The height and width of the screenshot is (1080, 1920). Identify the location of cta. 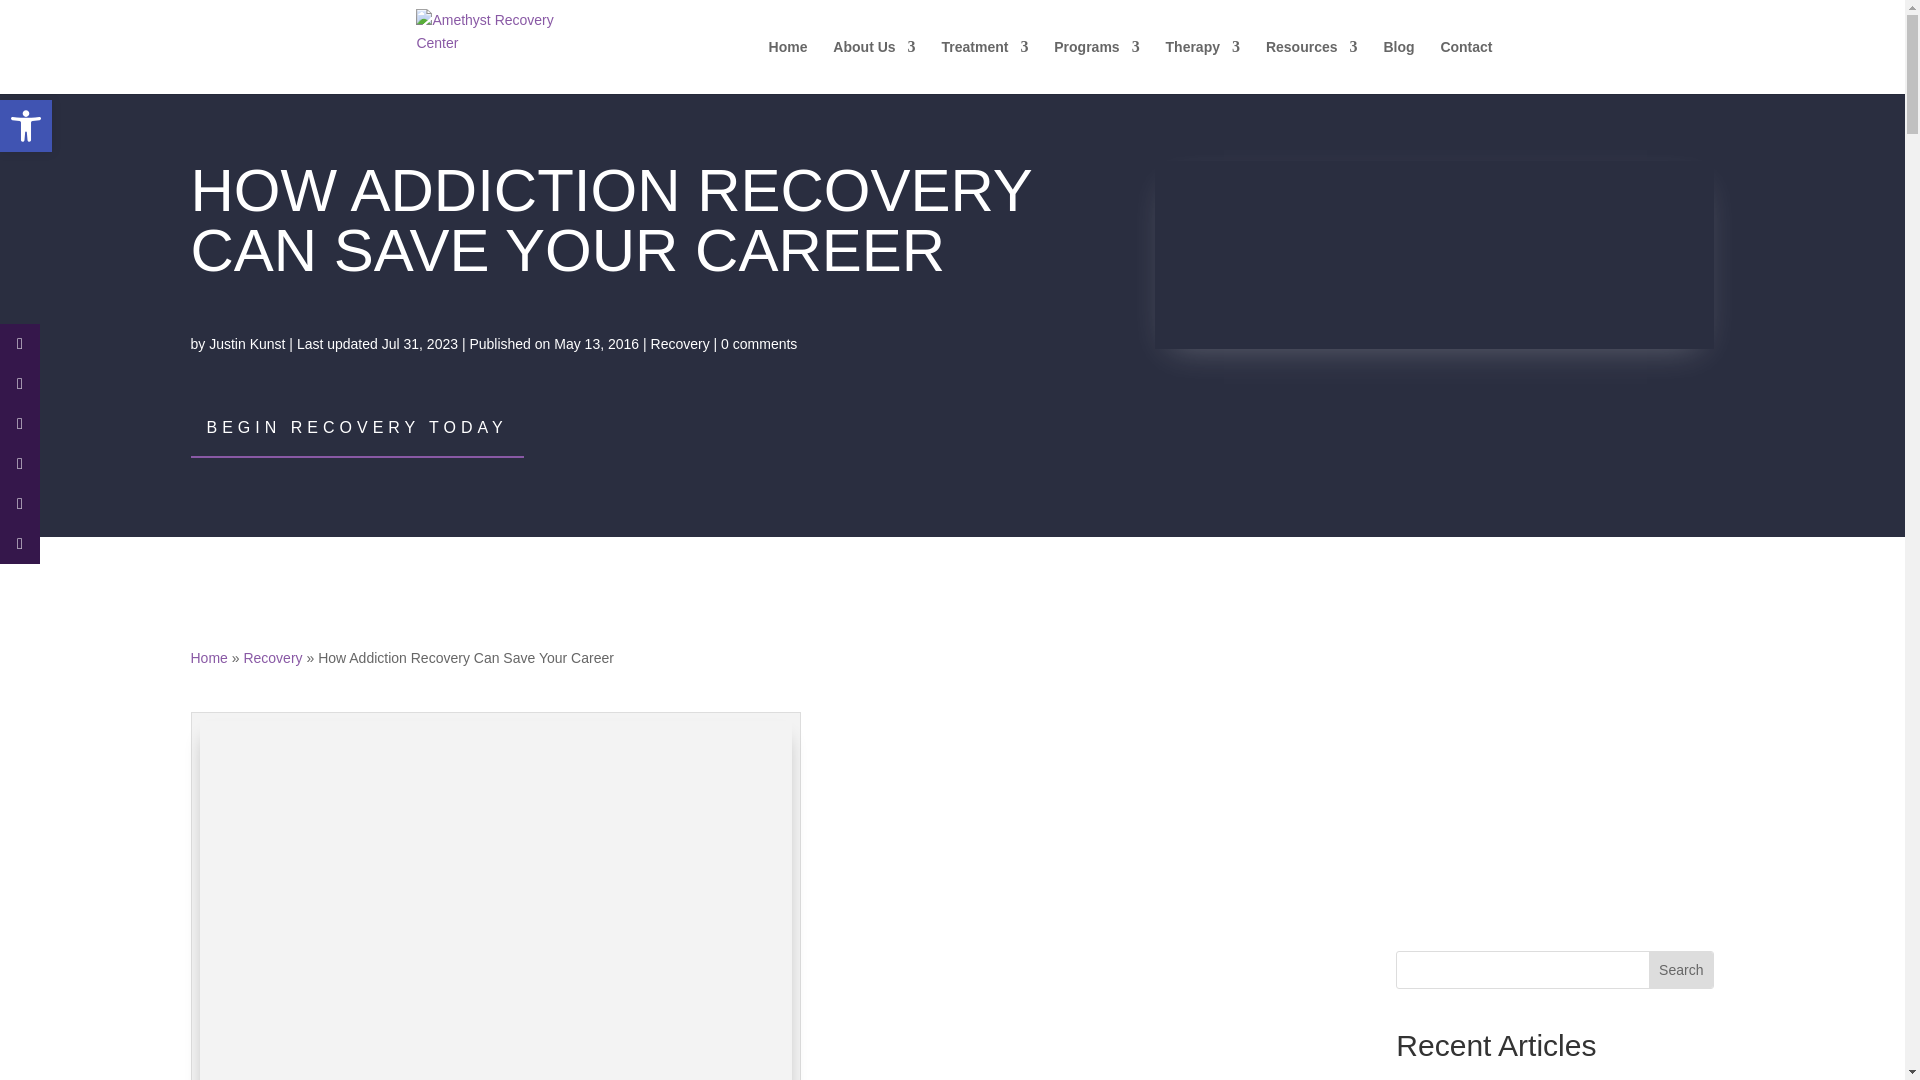
(1554, 750).